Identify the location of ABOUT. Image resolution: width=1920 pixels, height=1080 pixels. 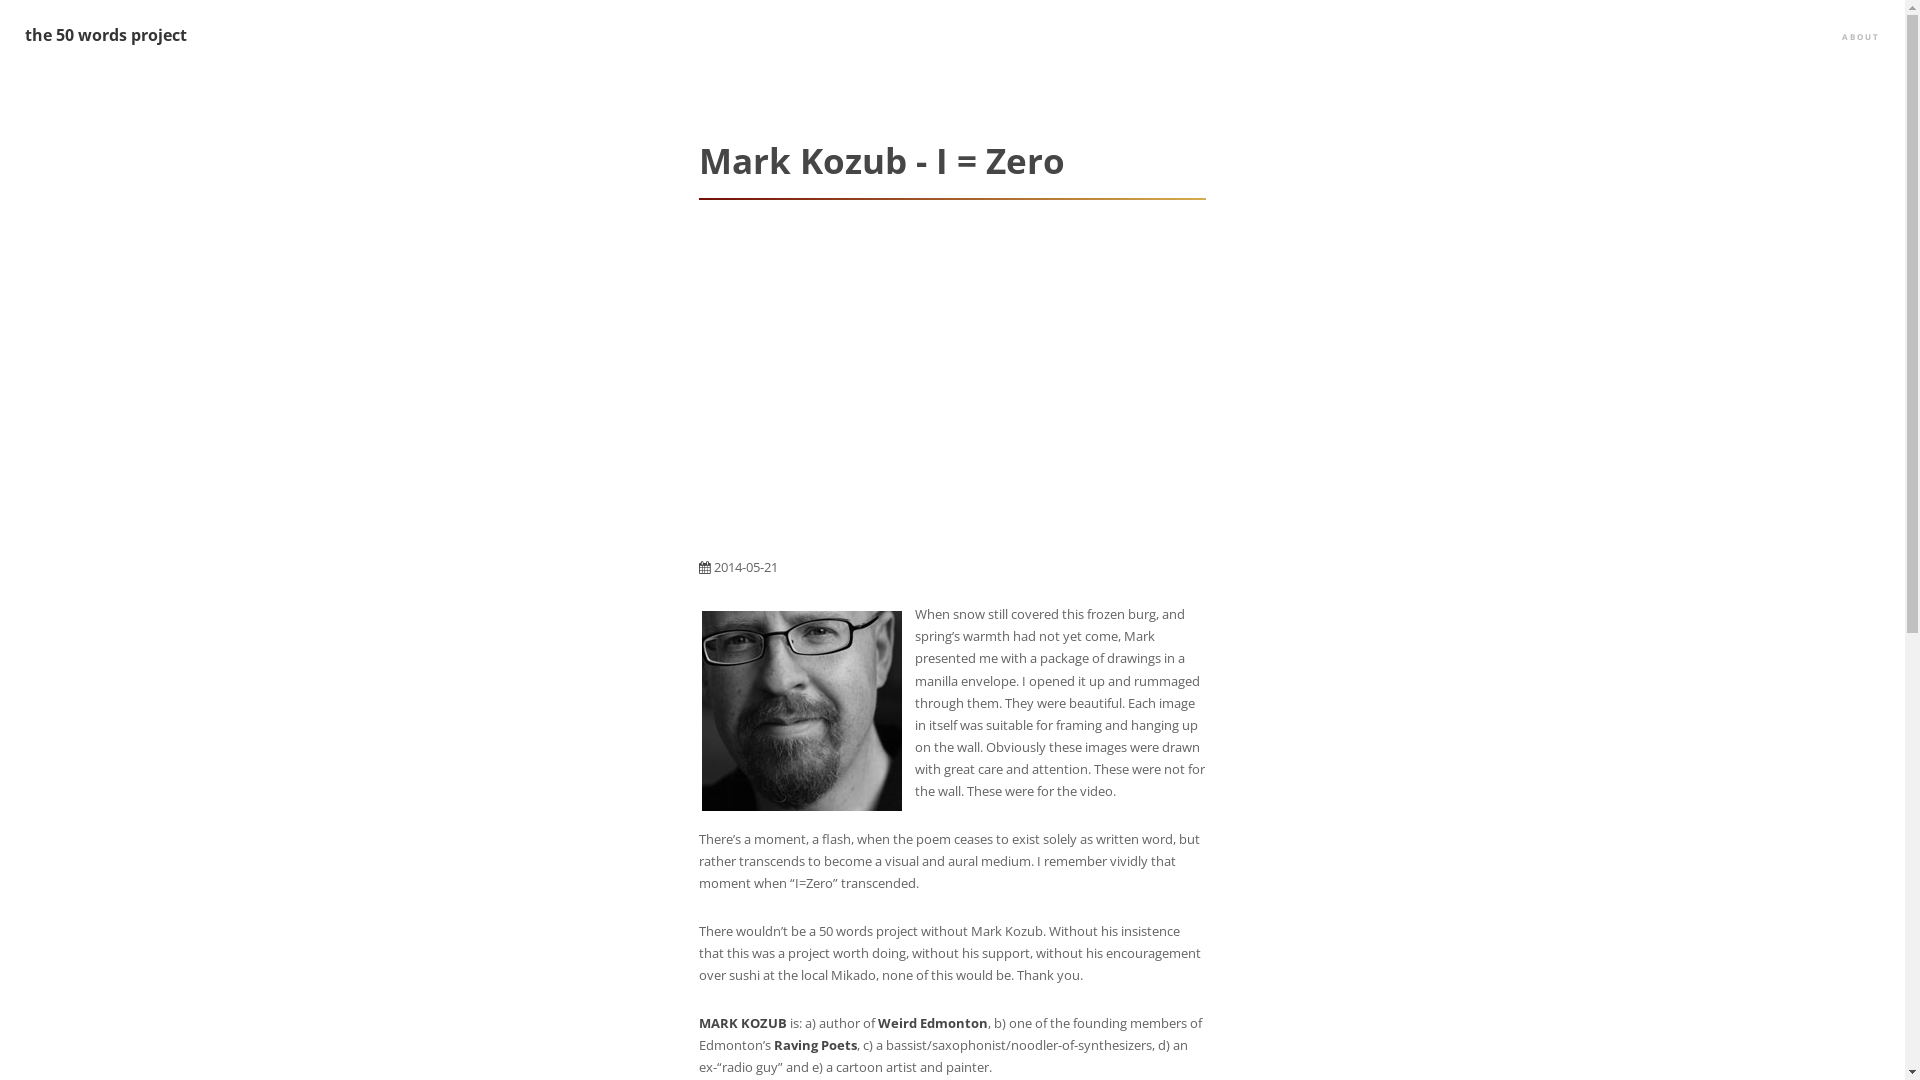
(1861, 38).